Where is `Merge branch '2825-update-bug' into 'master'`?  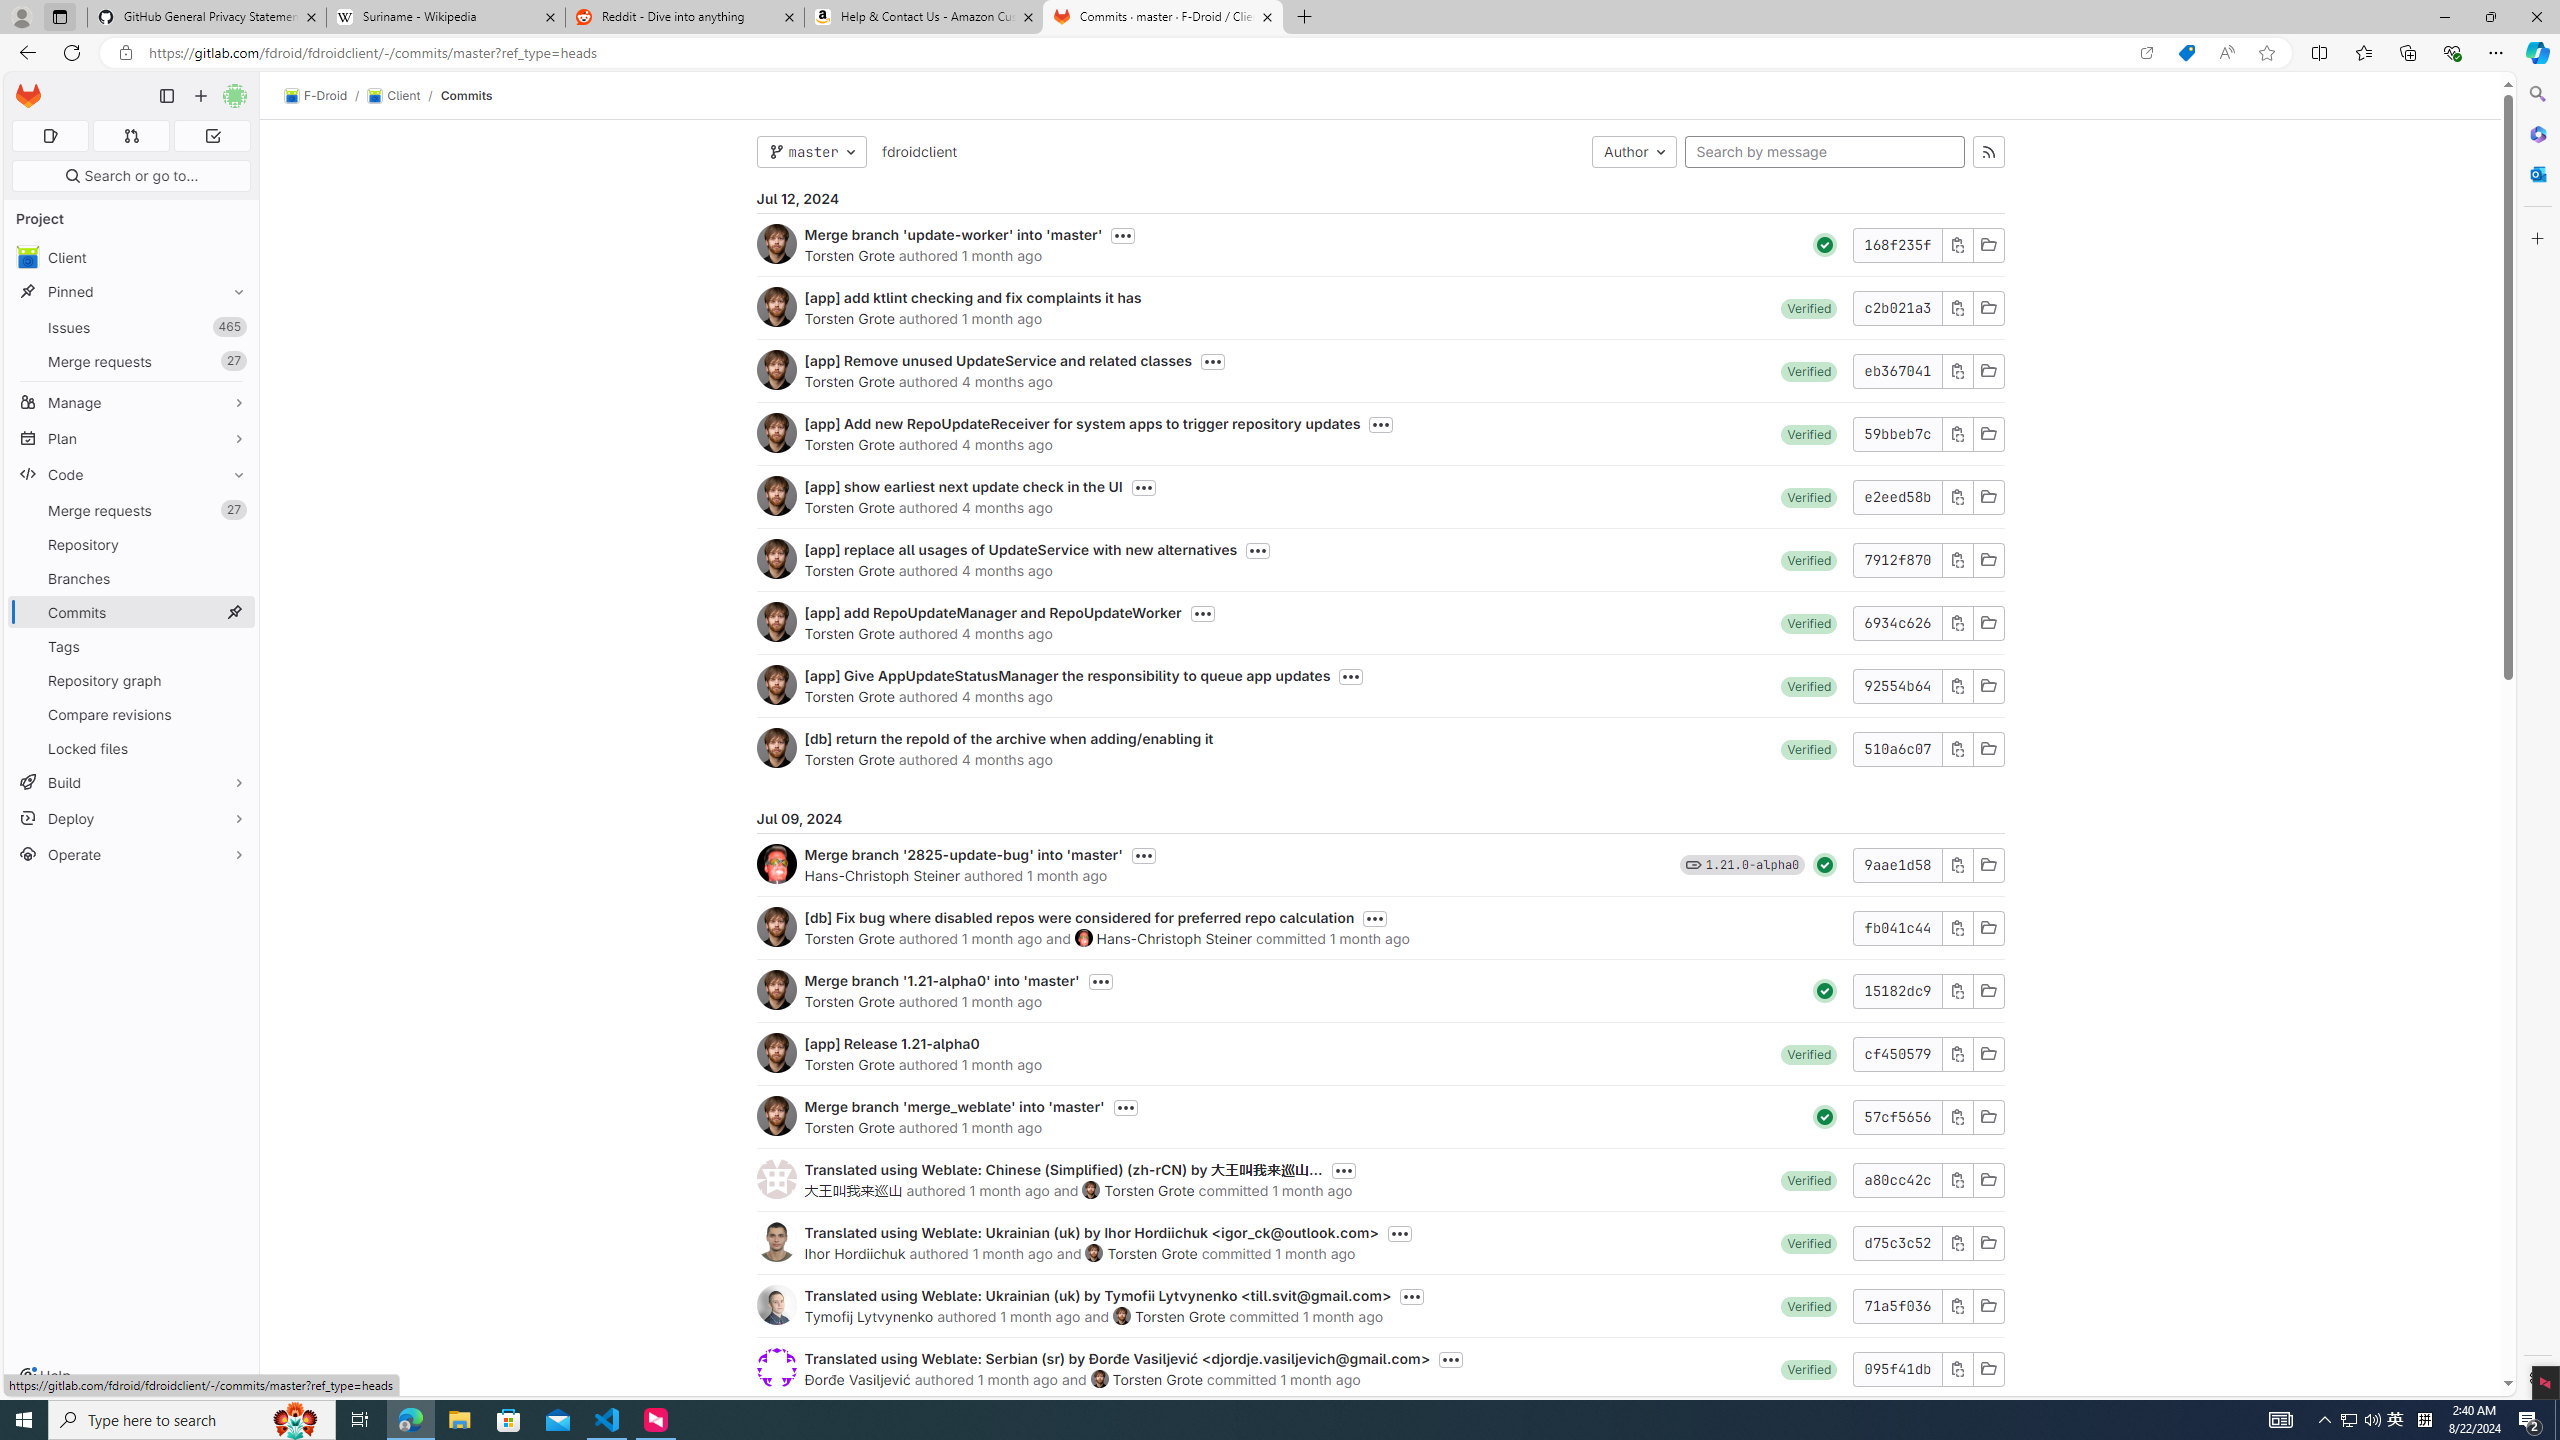 Merge branch '2825-update-bug' into 'master' is located at coordinates (963, 854).